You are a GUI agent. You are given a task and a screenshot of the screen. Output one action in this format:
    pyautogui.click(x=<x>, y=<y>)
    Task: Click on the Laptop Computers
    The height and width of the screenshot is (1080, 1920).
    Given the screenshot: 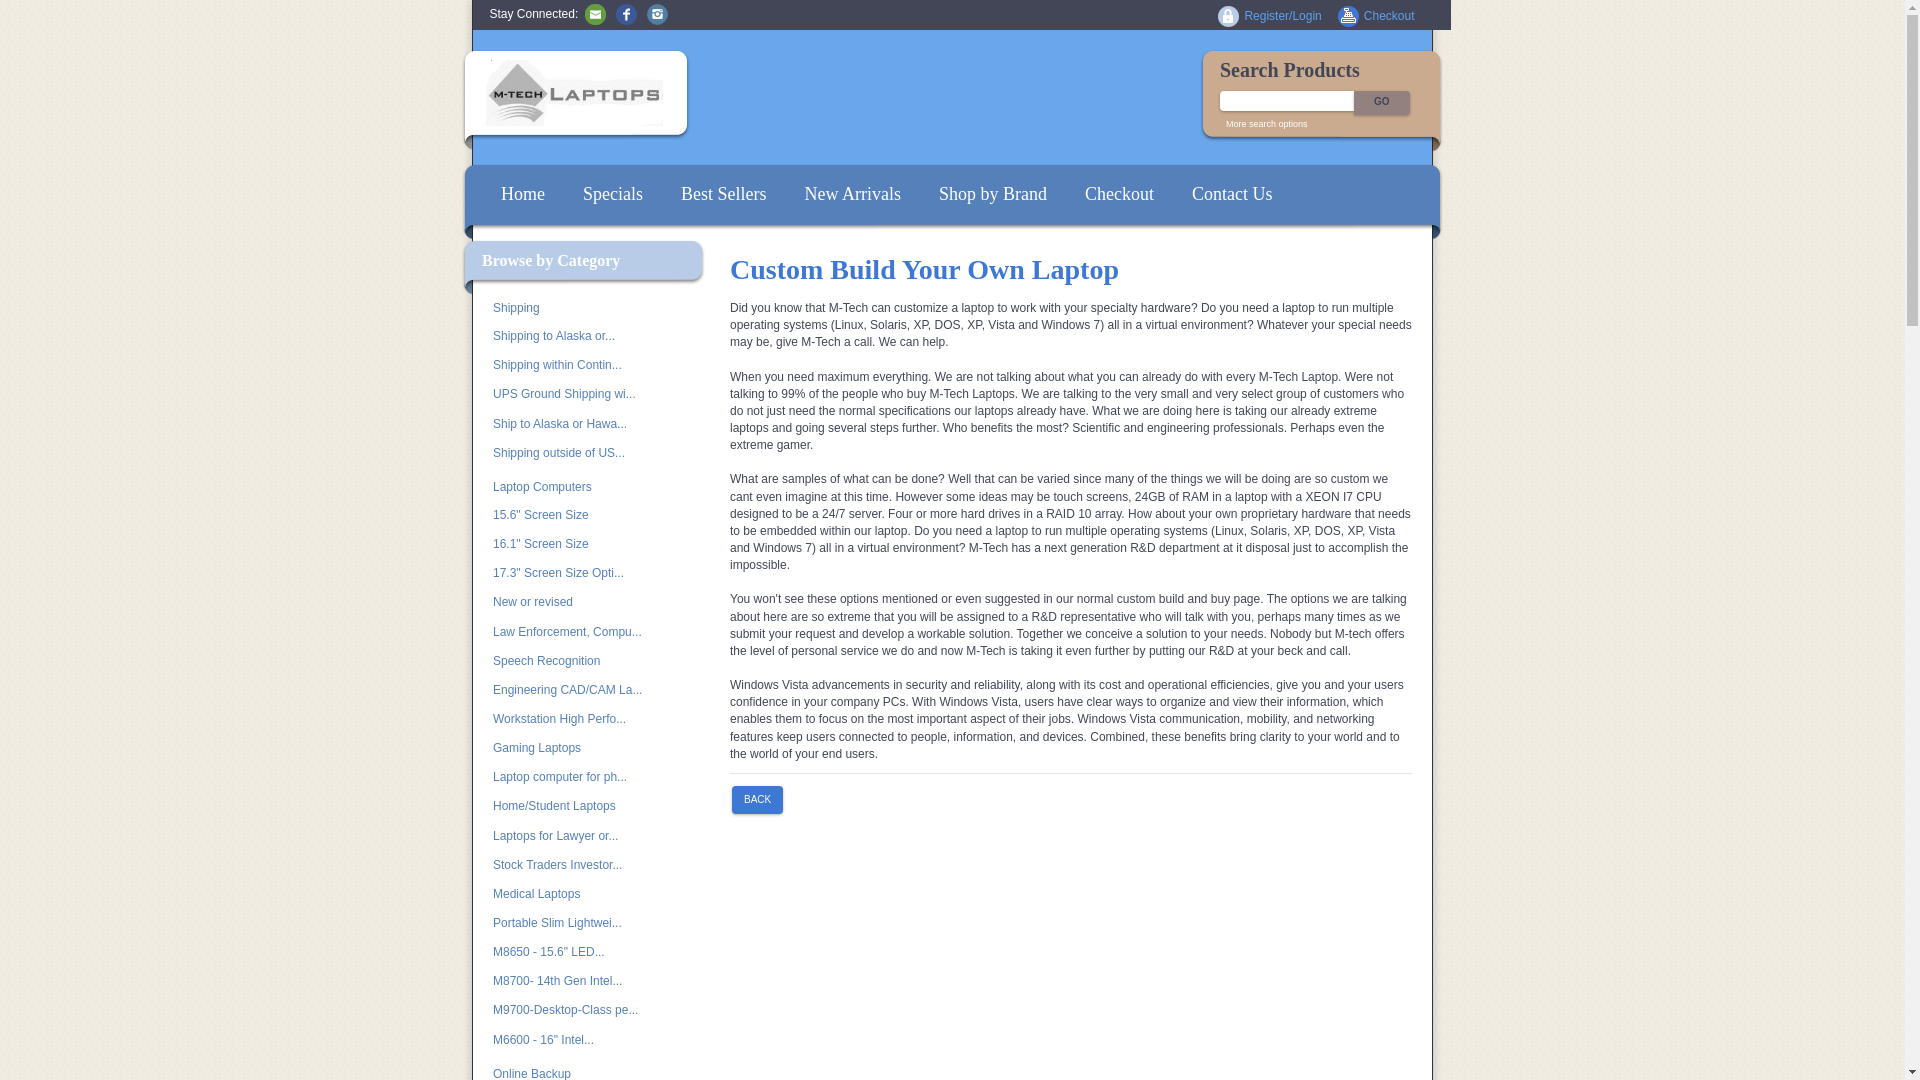 What is the action you would take?
    pyautogui.click(x=582, y=488)
    